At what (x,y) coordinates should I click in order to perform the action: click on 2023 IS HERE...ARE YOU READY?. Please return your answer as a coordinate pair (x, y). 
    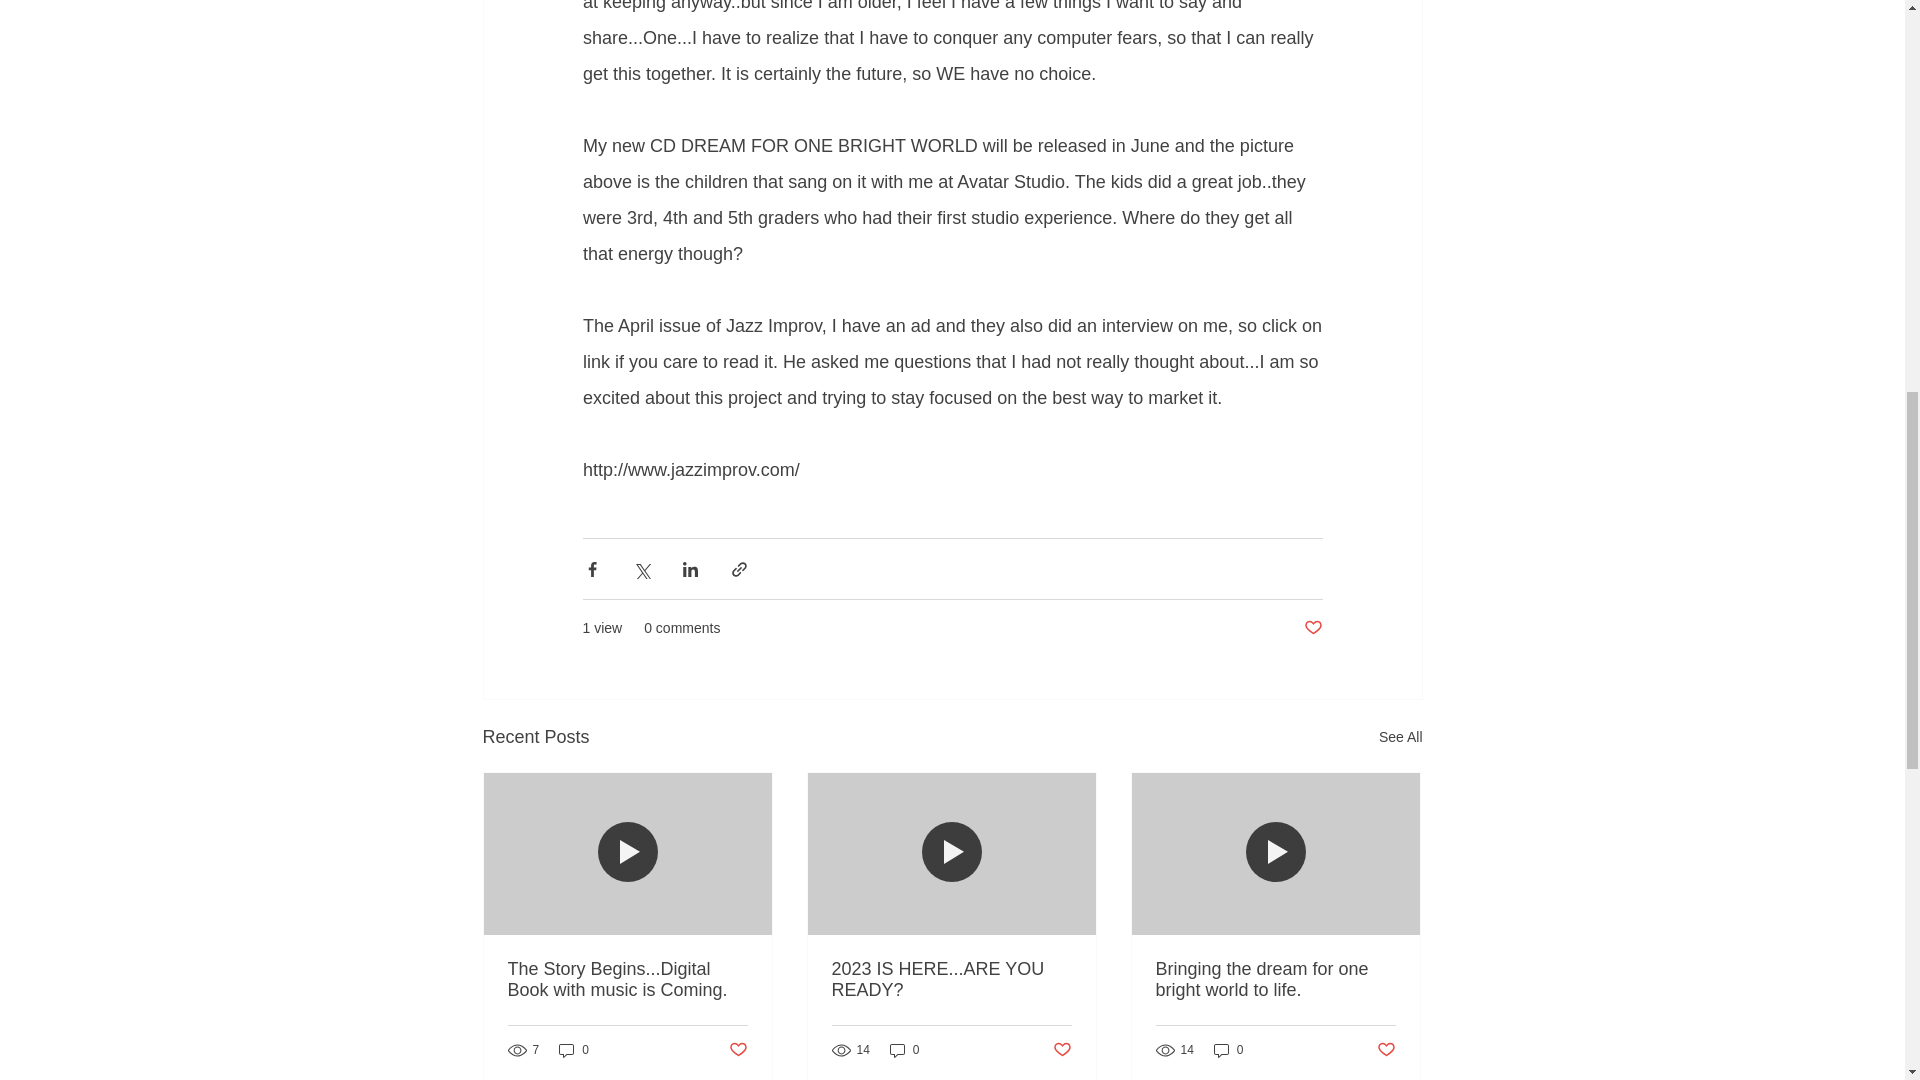
    Looking at the image, I should click on (951, 980).